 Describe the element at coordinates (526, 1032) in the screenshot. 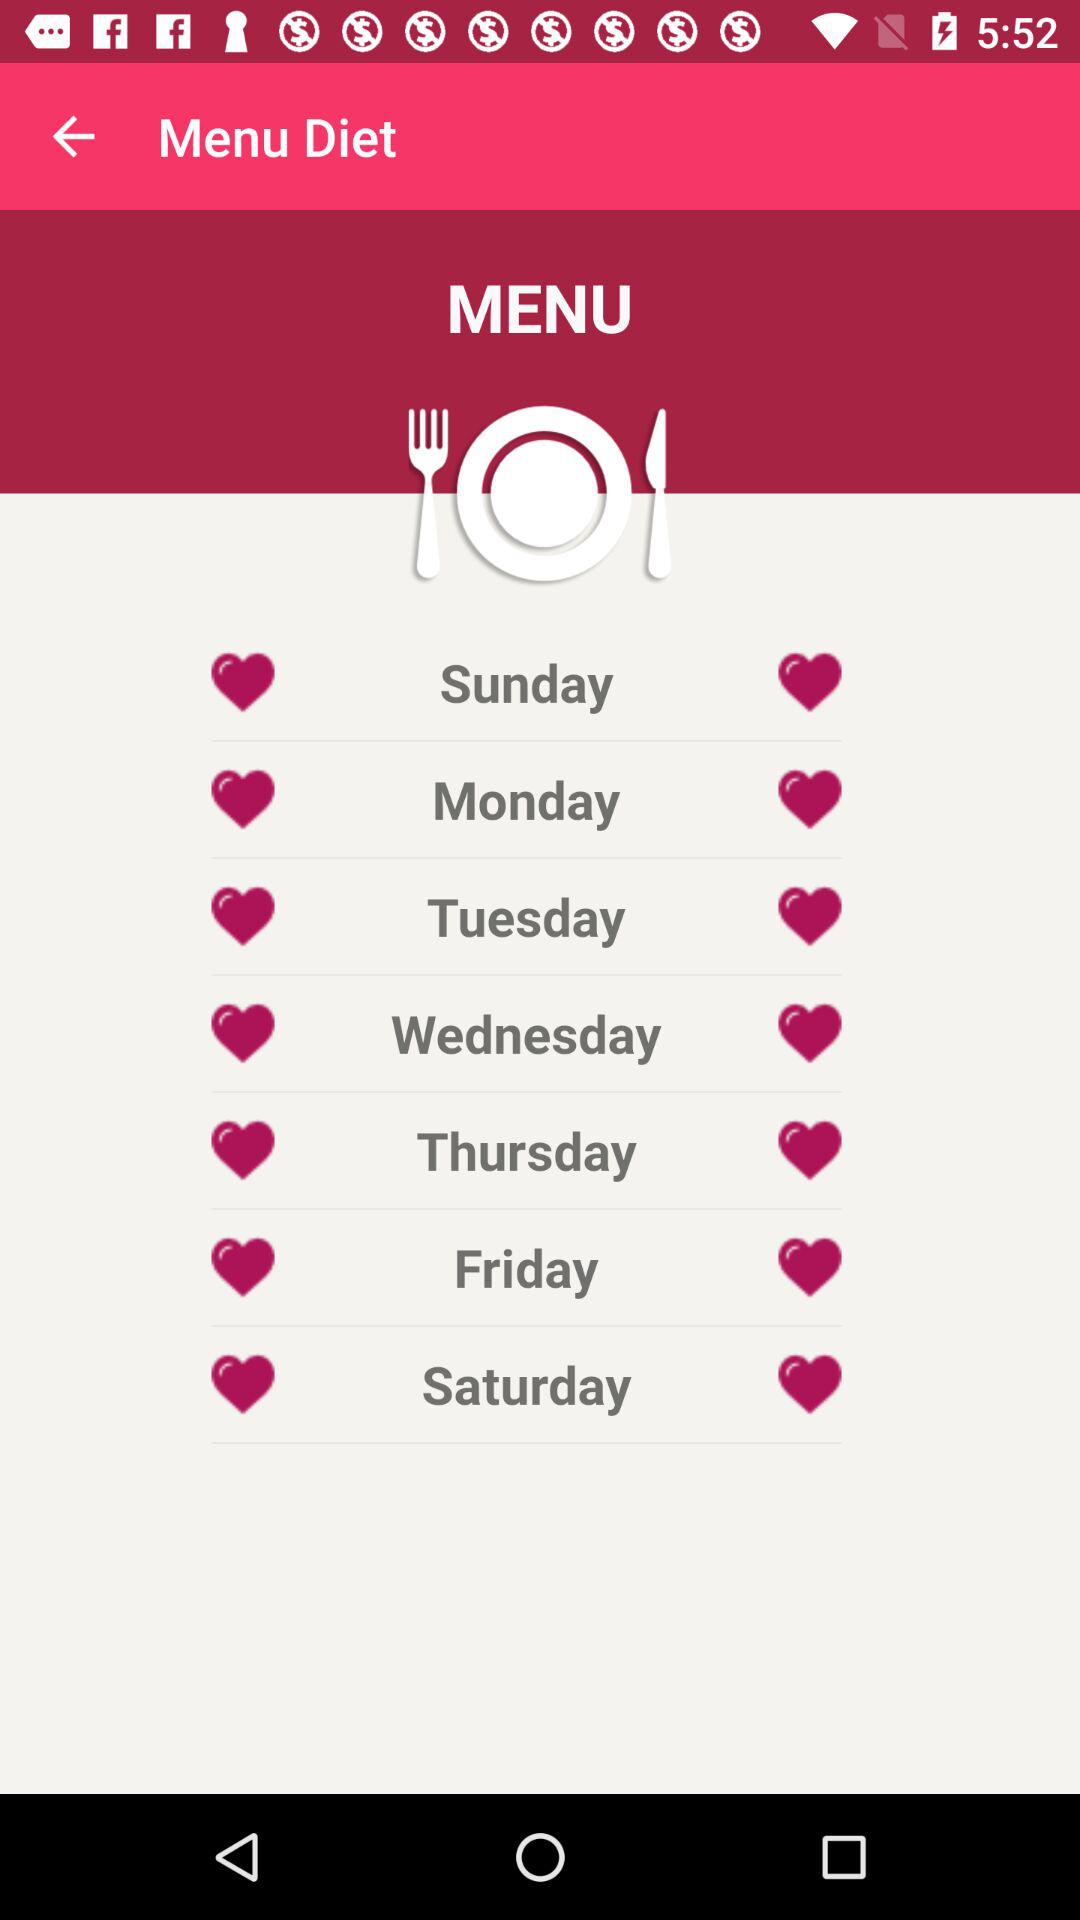

I see `open wednesday item` at that location.